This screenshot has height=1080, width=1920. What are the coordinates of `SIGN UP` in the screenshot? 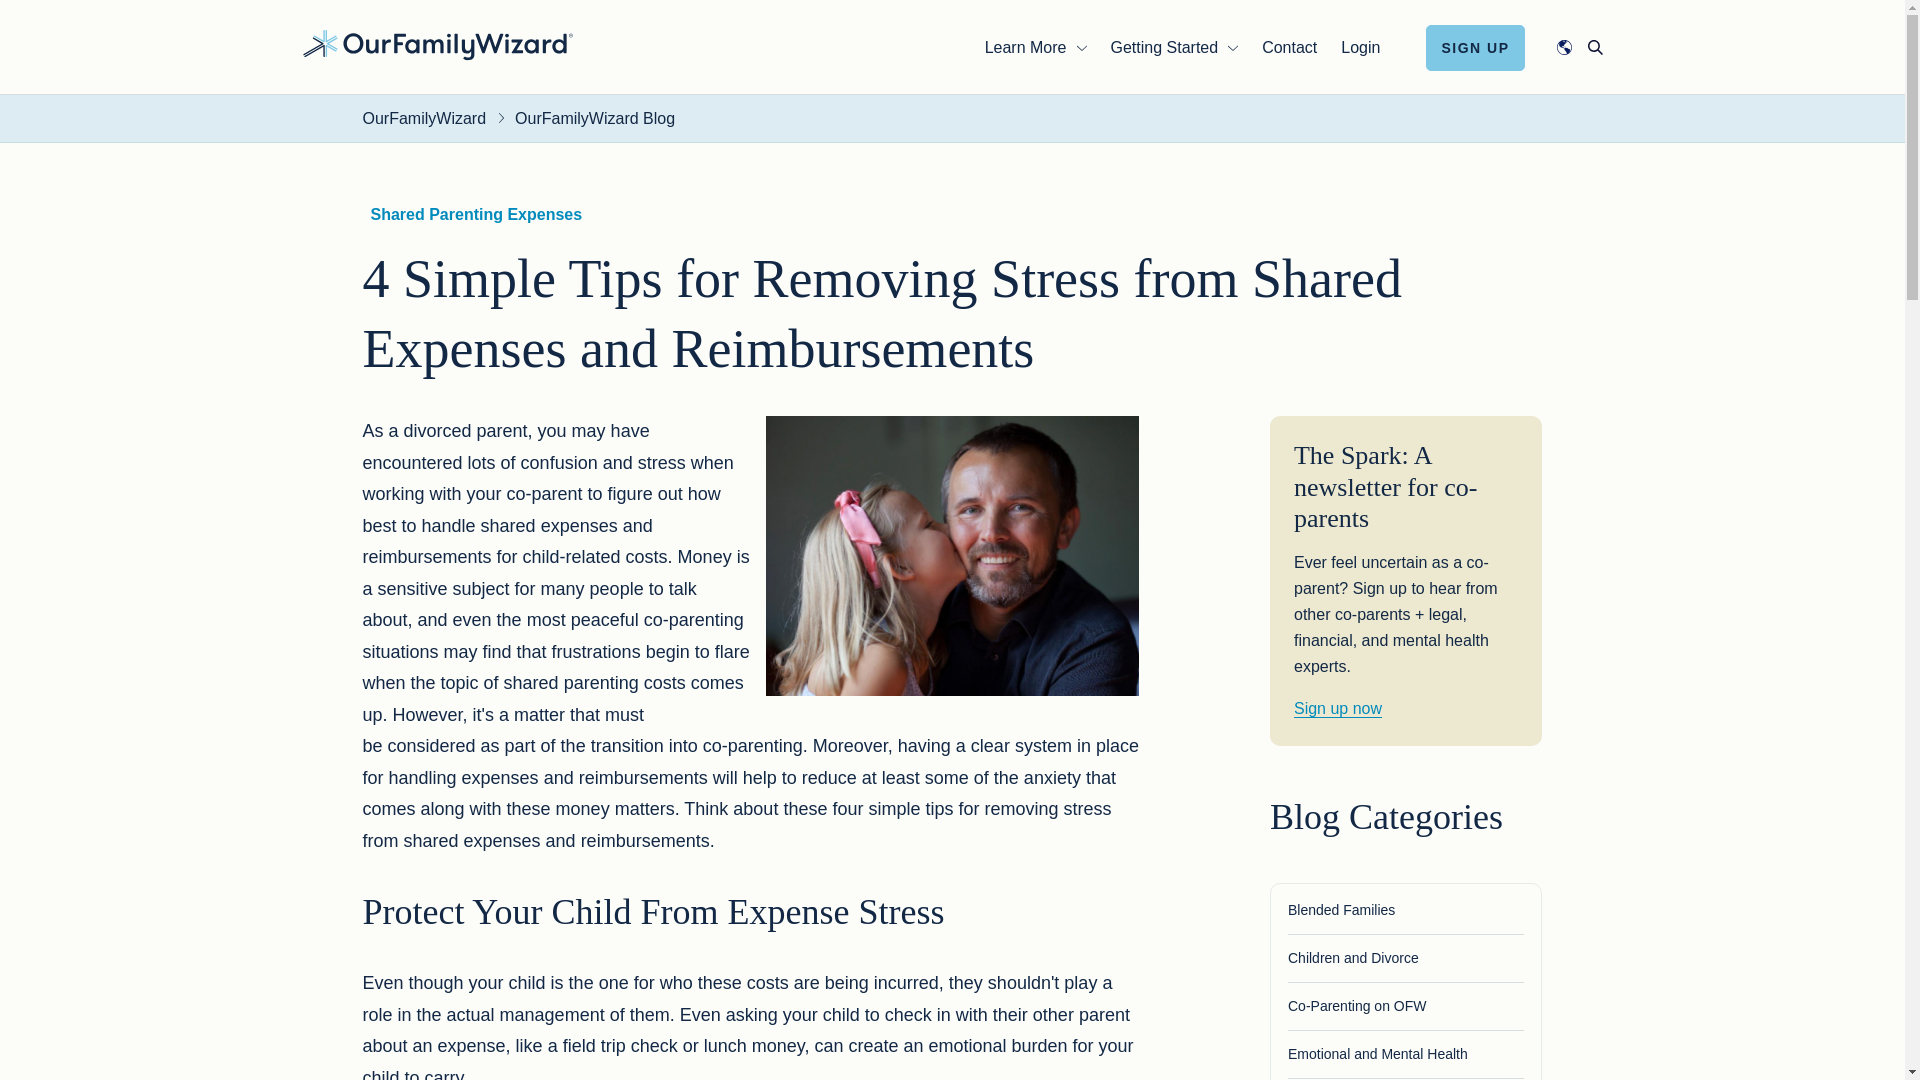 It's located at (1475, 46).